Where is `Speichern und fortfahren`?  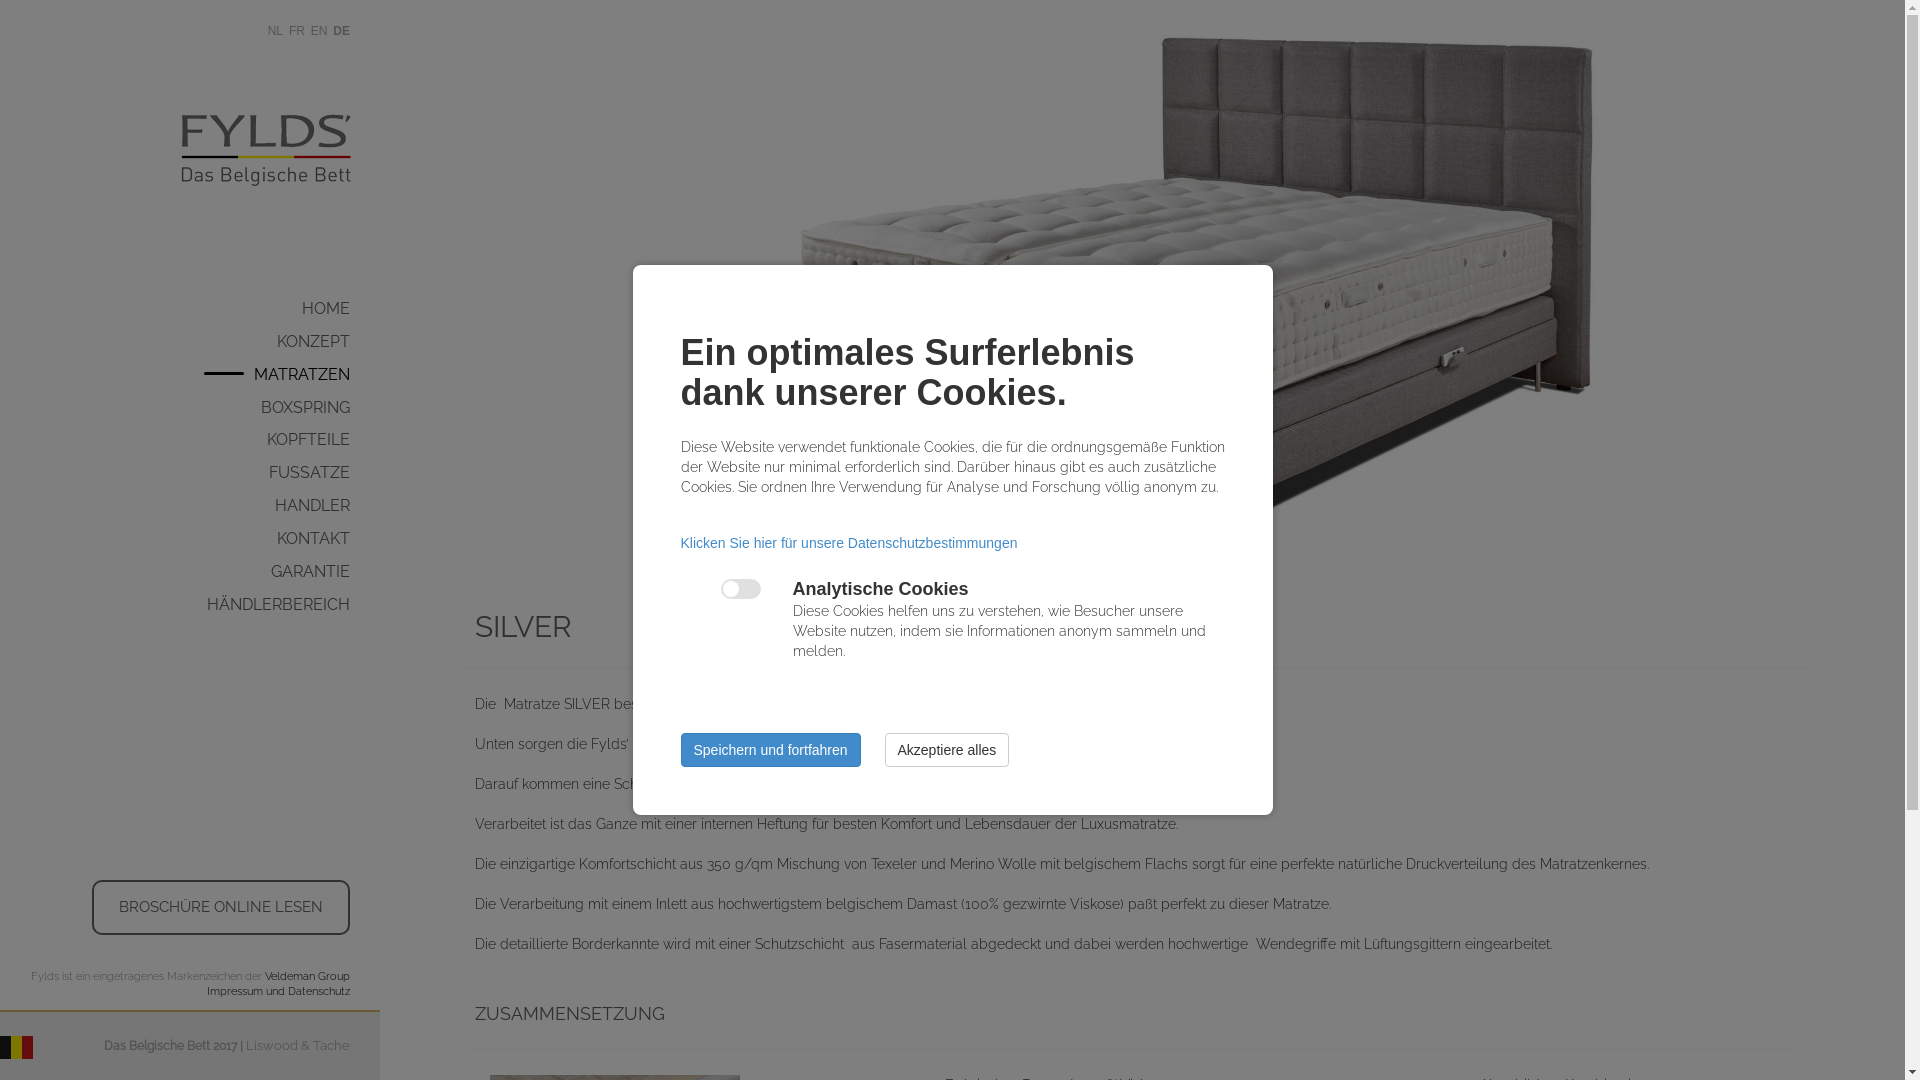 Speichern und fortfahren is located at coordinates (770, 750).